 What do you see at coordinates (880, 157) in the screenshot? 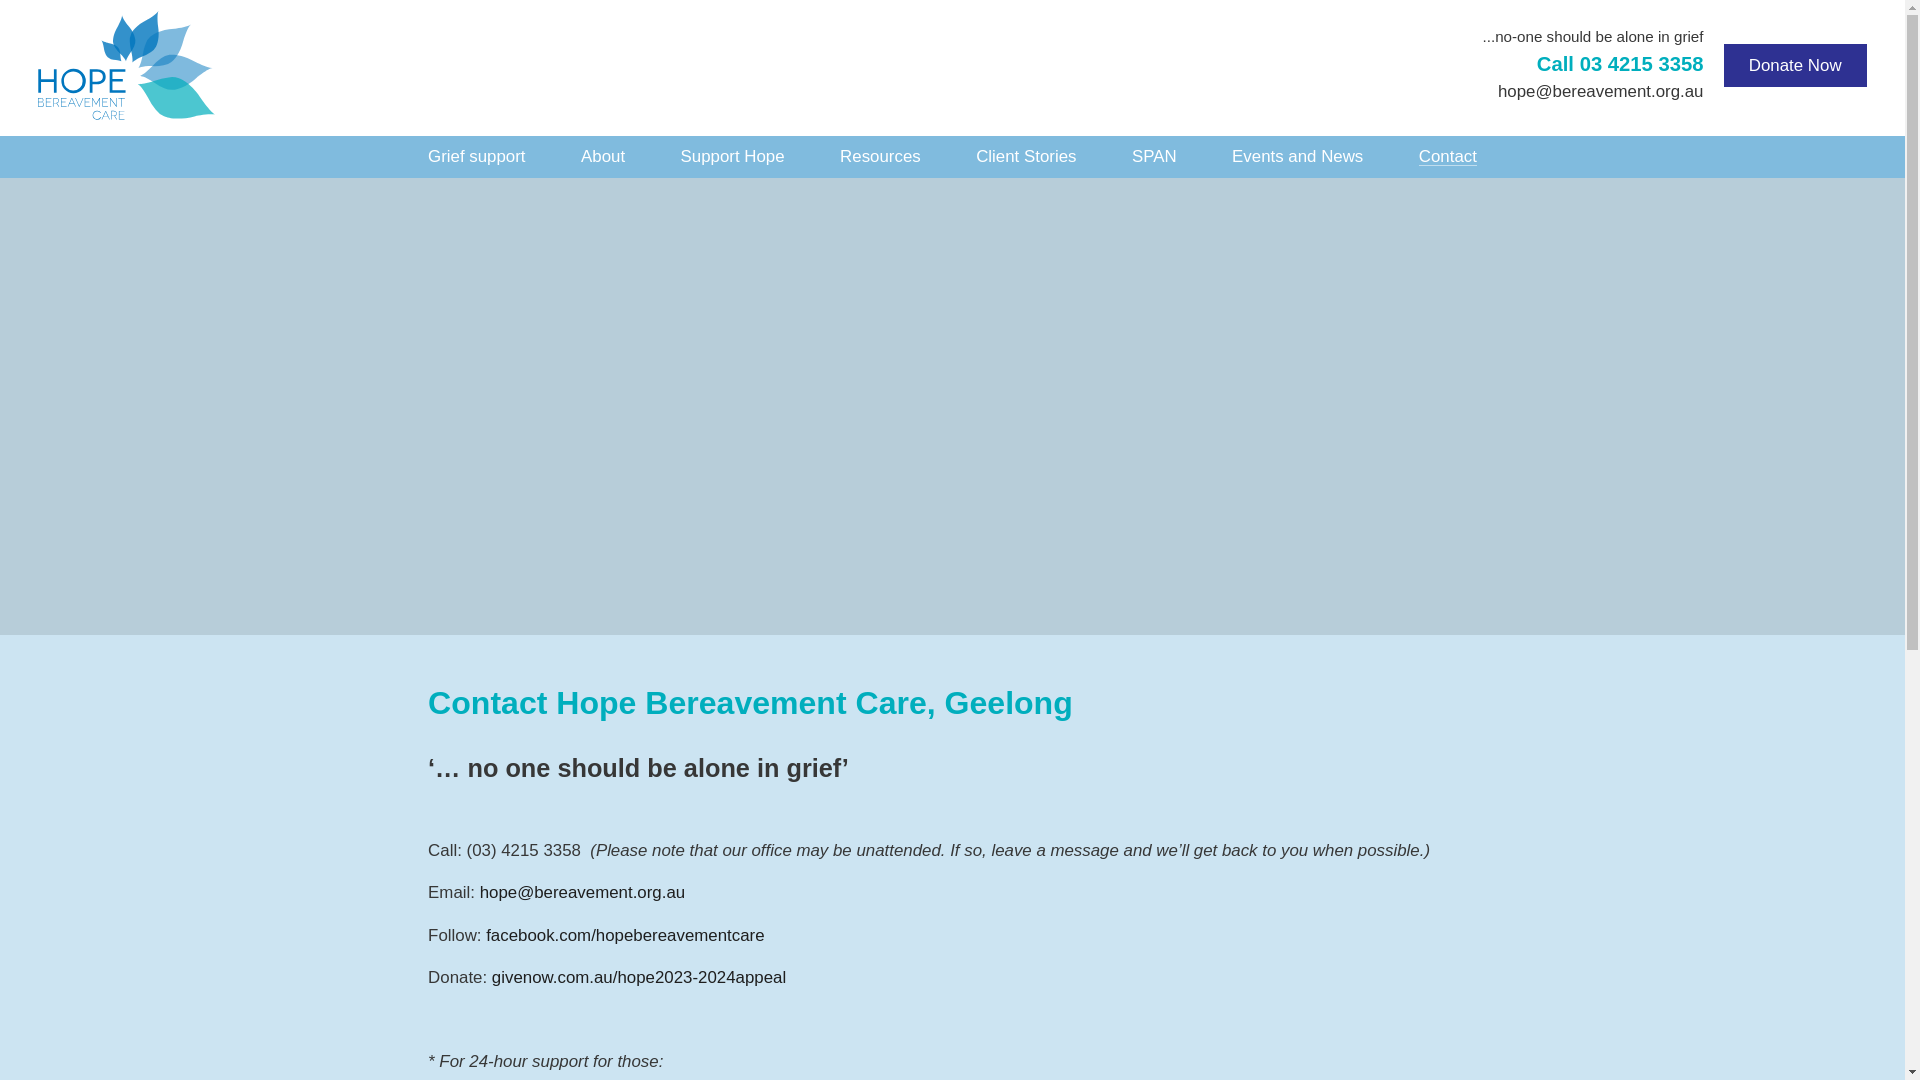
I see `Resources` at bounding box center [880, 157].